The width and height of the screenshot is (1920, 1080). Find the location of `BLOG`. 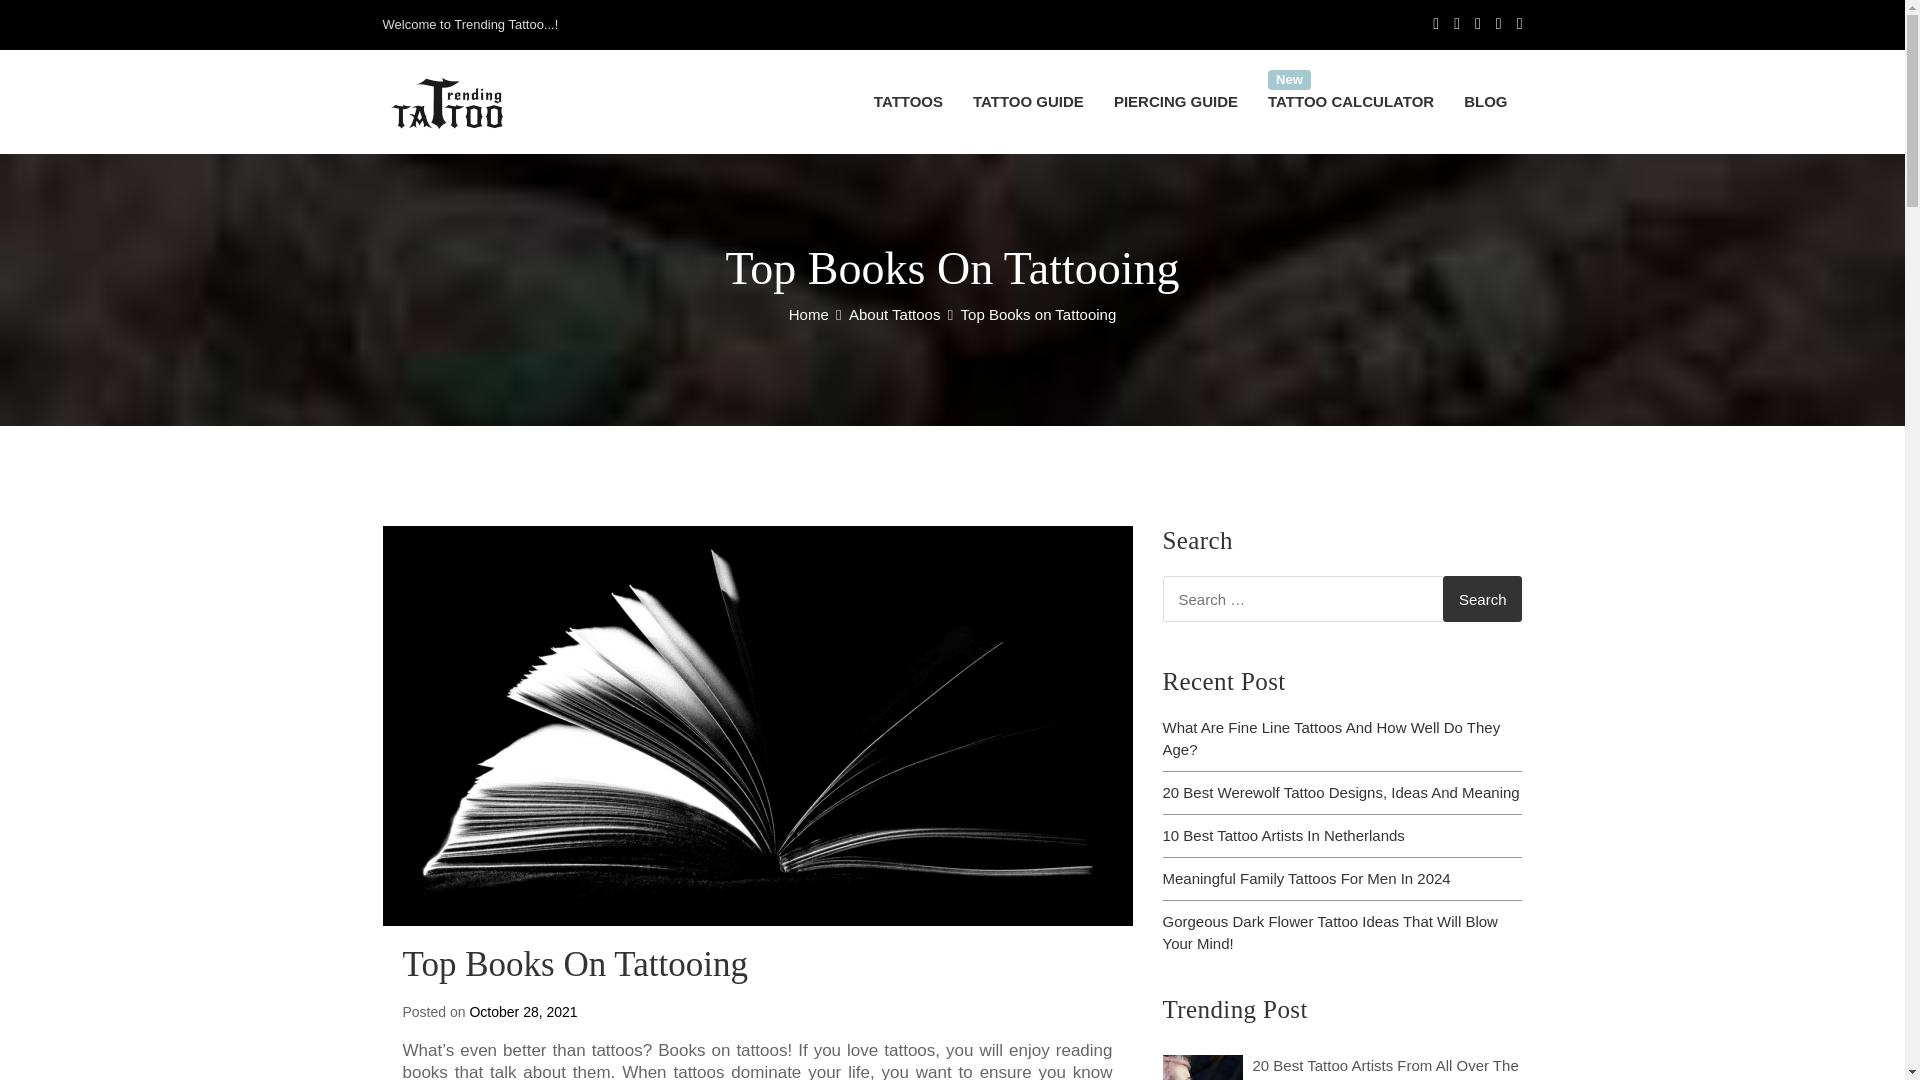

BLOG is located at coordinates (1486, 102).